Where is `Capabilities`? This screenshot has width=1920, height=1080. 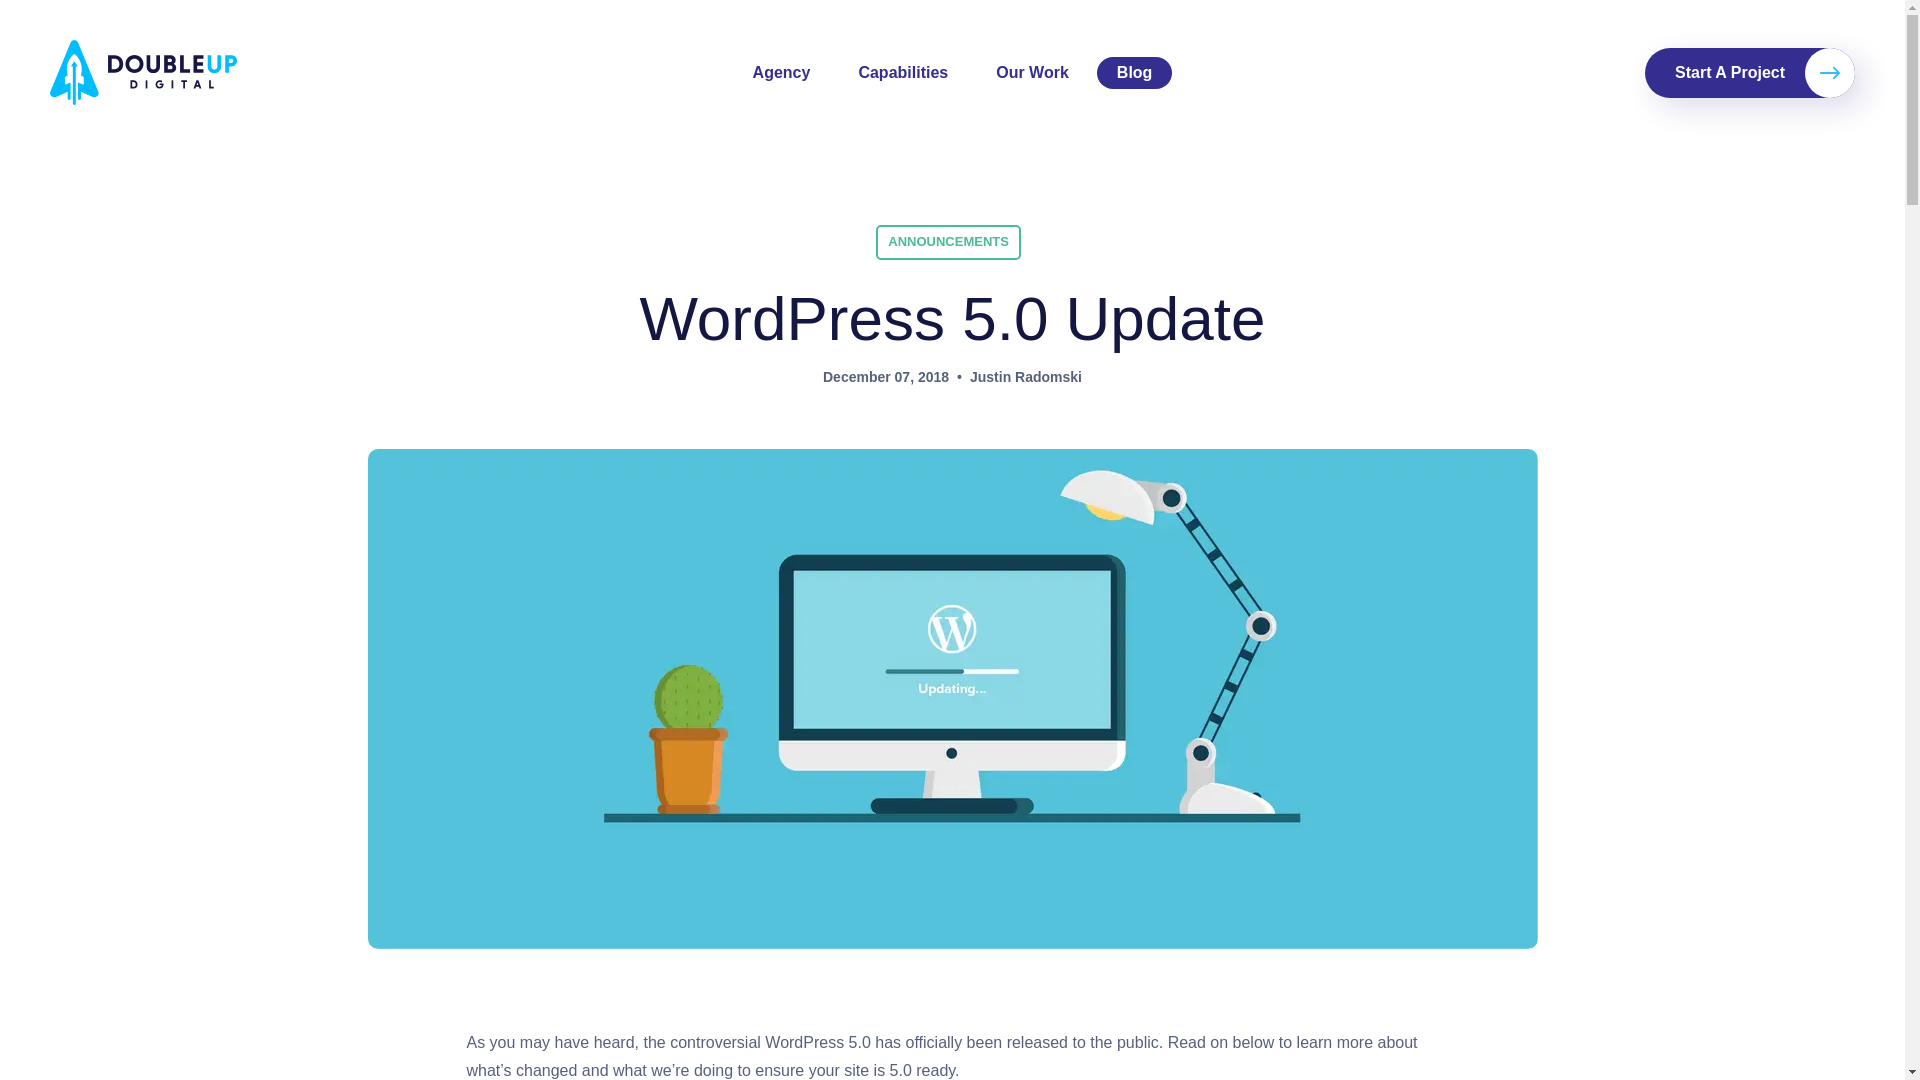 Capabilities is located at coordinates (902, 72).